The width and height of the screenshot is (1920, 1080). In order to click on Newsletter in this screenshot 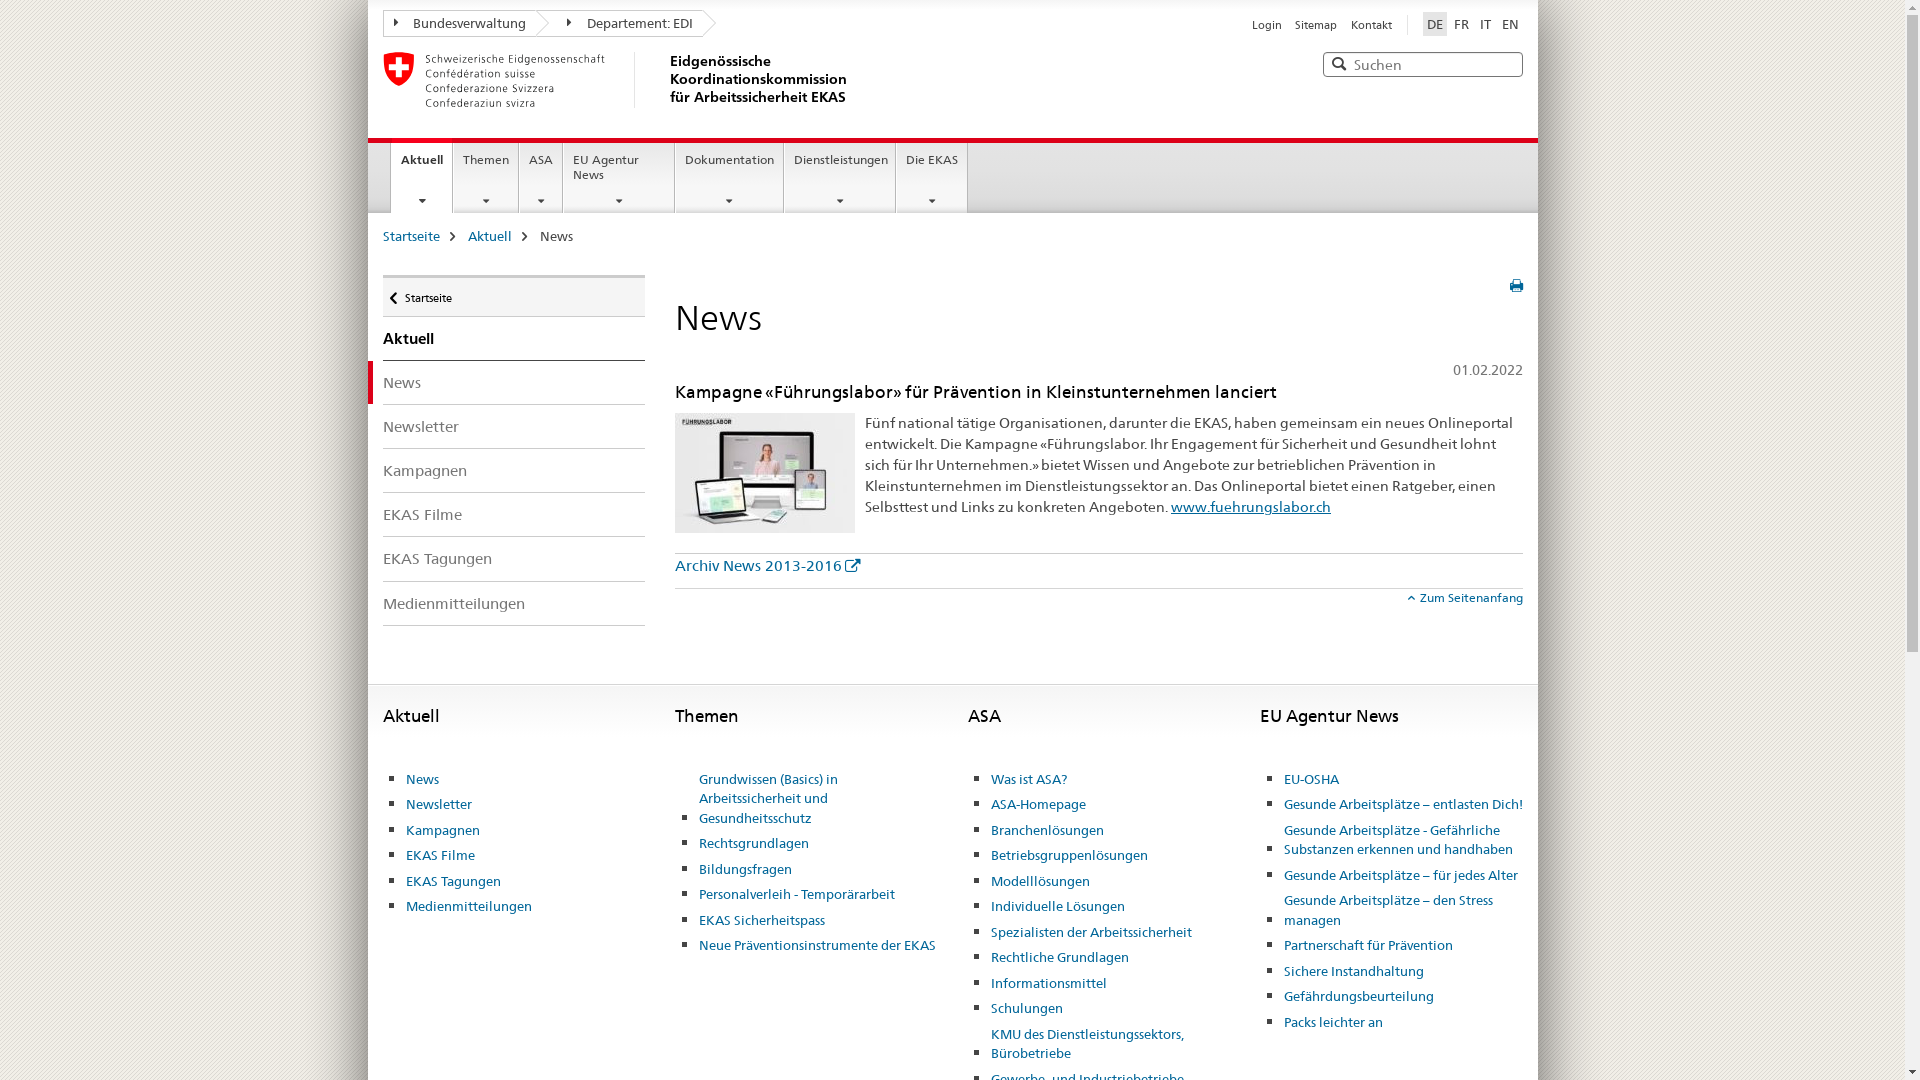, I will do `click(439, 805)`.